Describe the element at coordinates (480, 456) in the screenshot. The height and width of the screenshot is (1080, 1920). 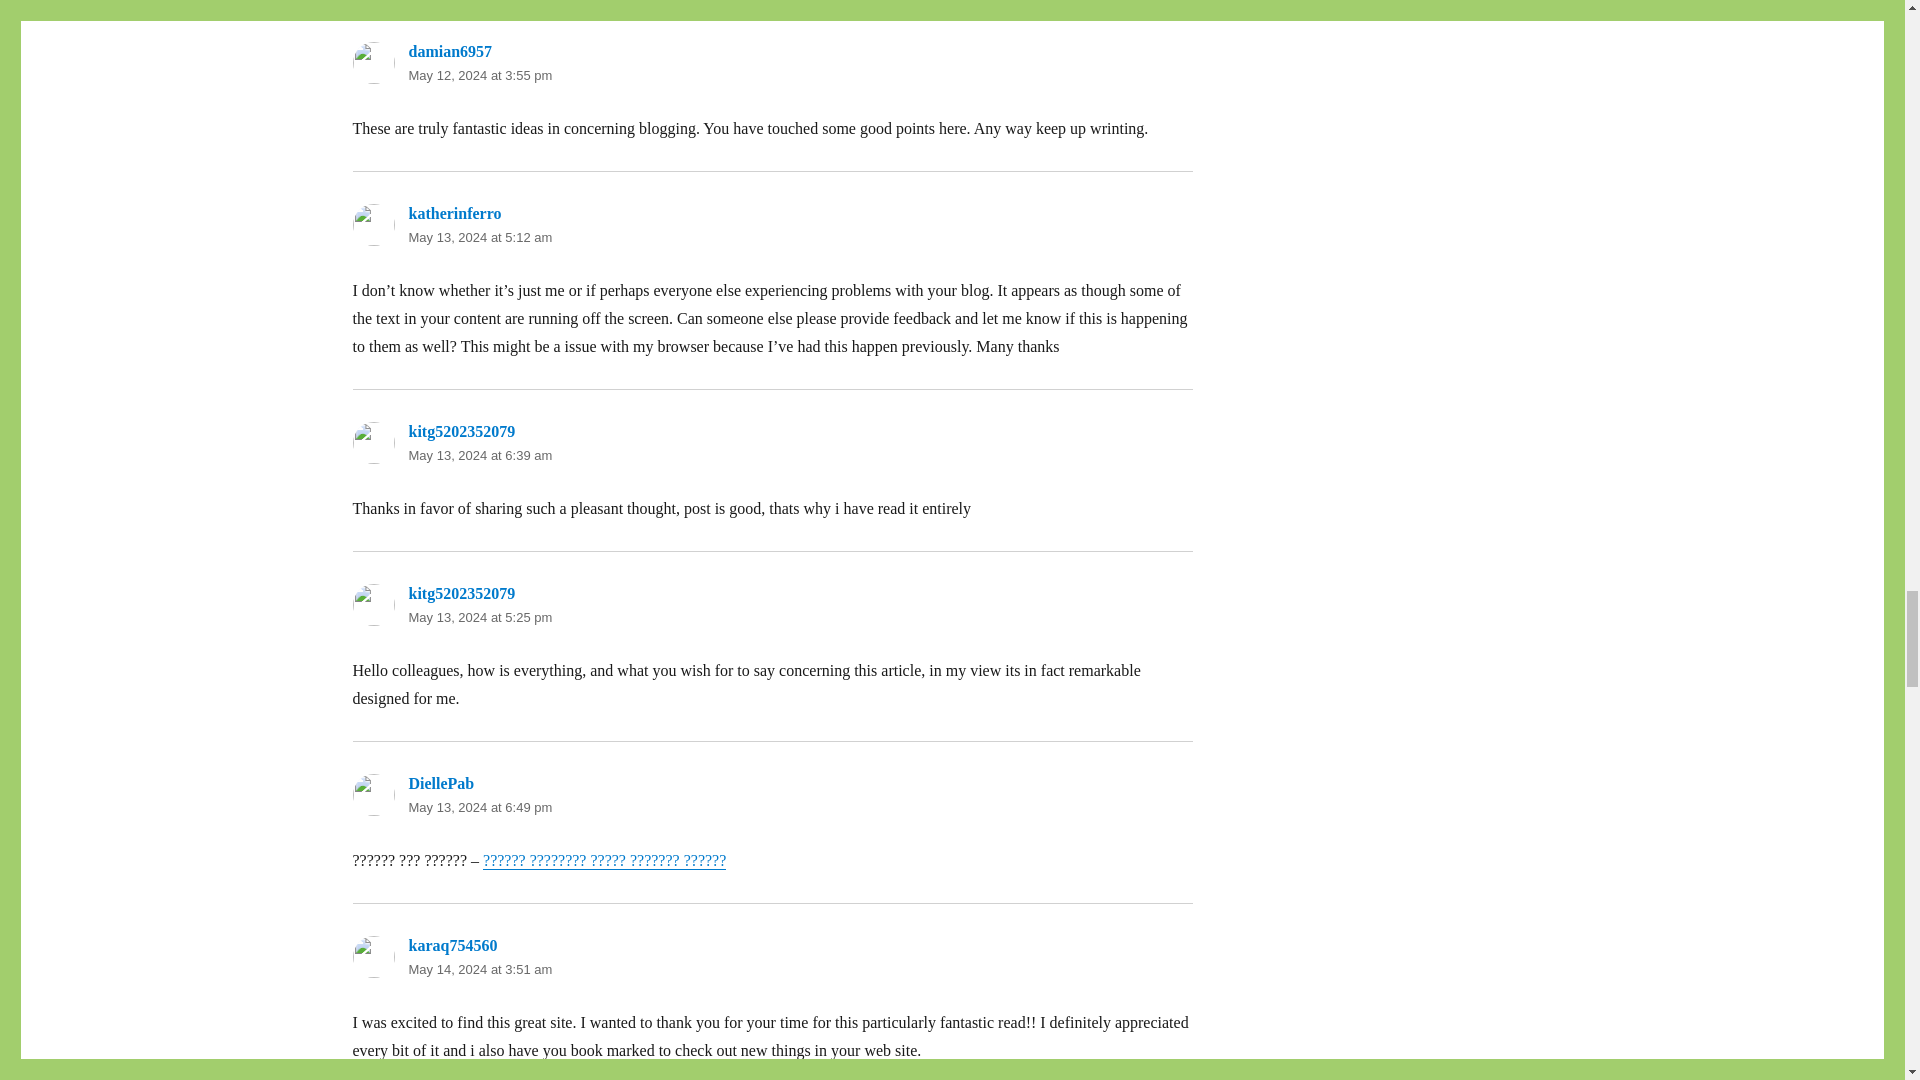
I see `May 13, 2024 at 6:39 am` at that location.